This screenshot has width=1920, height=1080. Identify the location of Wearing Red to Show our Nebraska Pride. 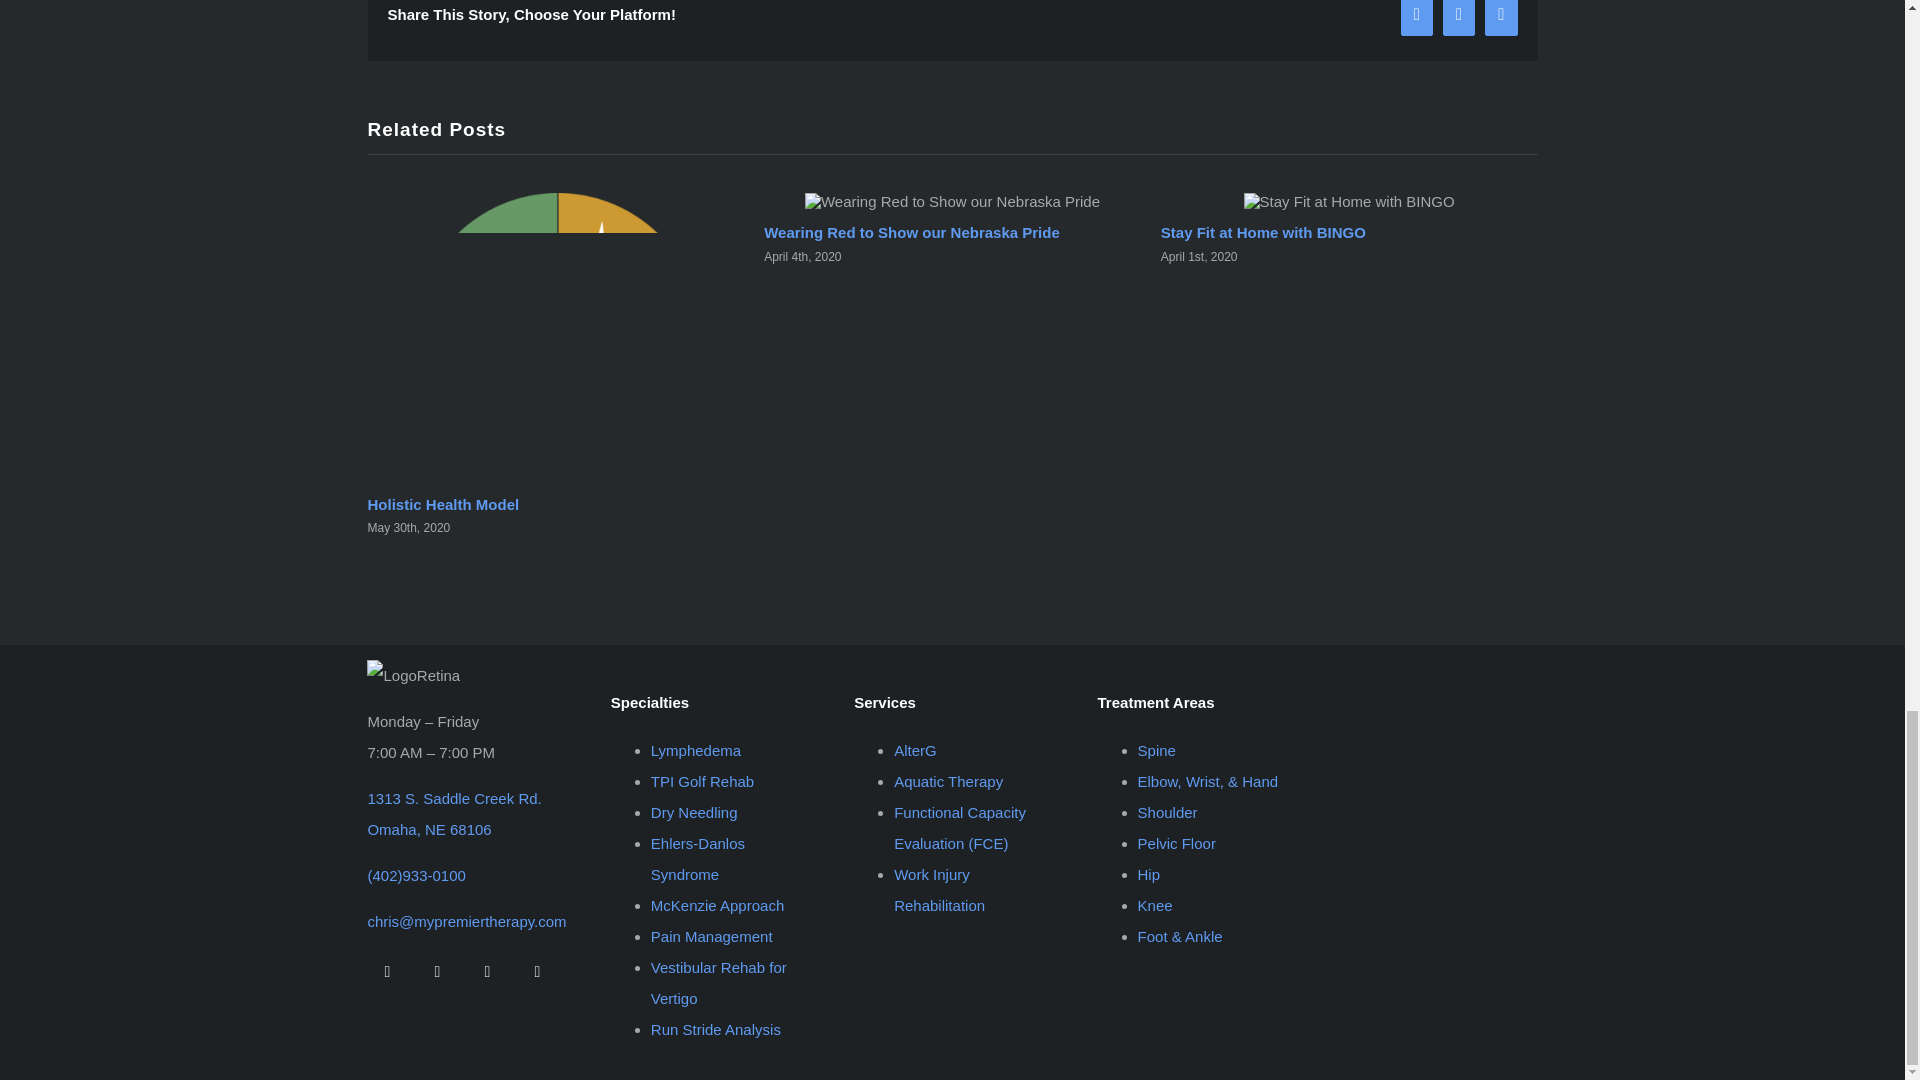
(912, 232).